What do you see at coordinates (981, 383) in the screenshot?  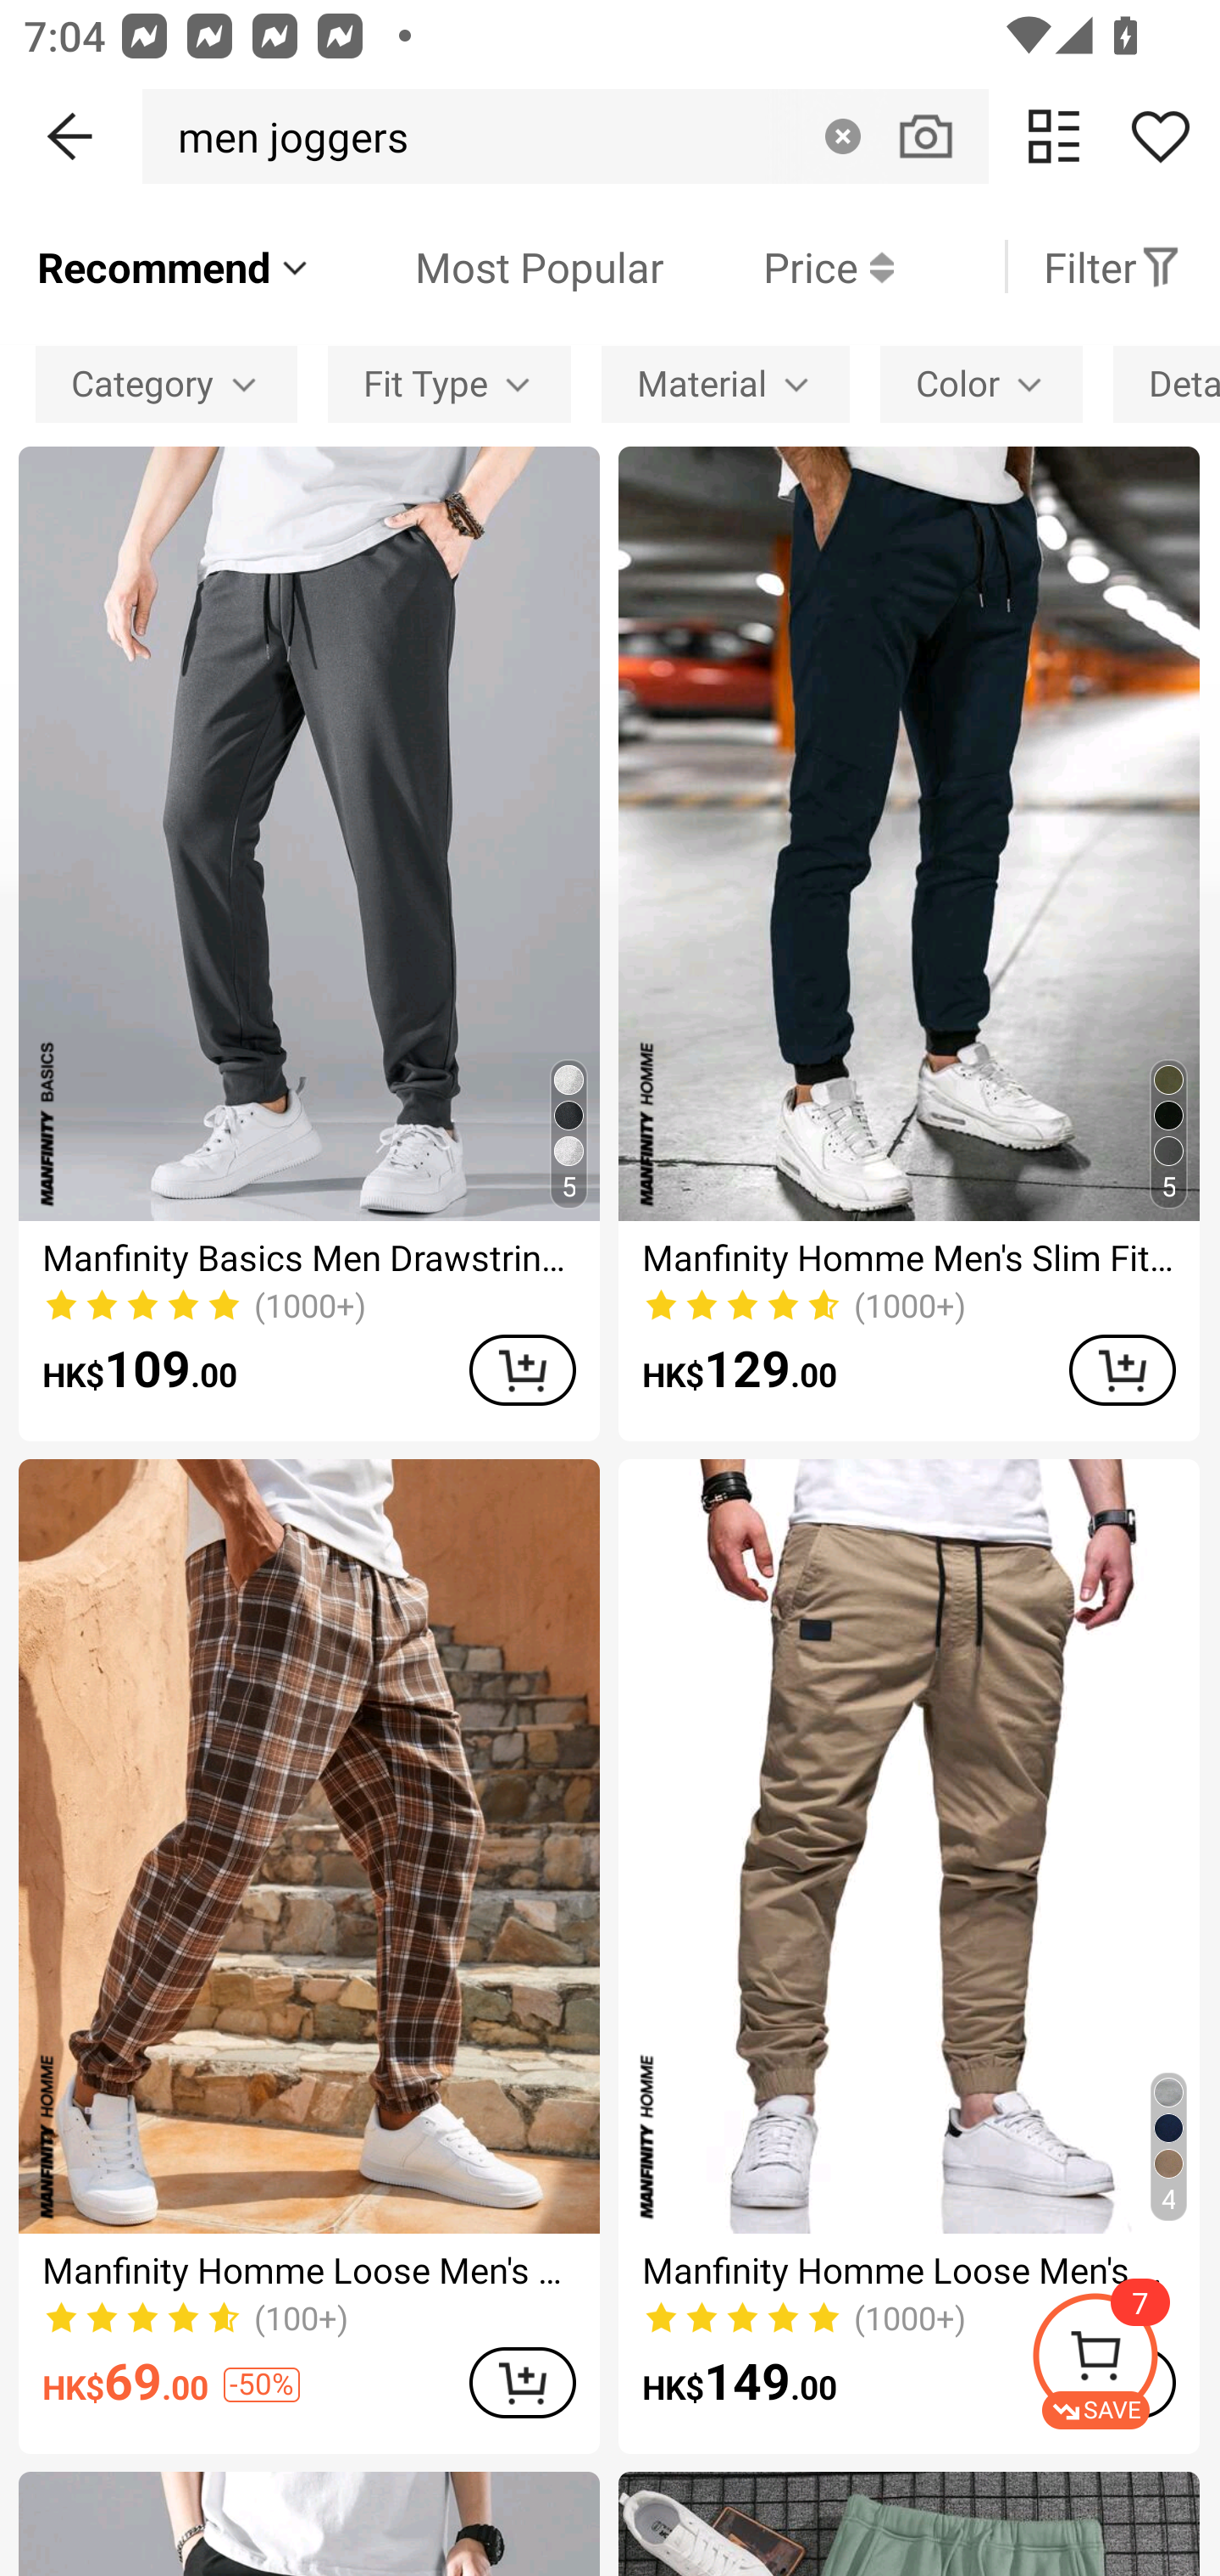 I see `Color` at bounding box center [981, 383].